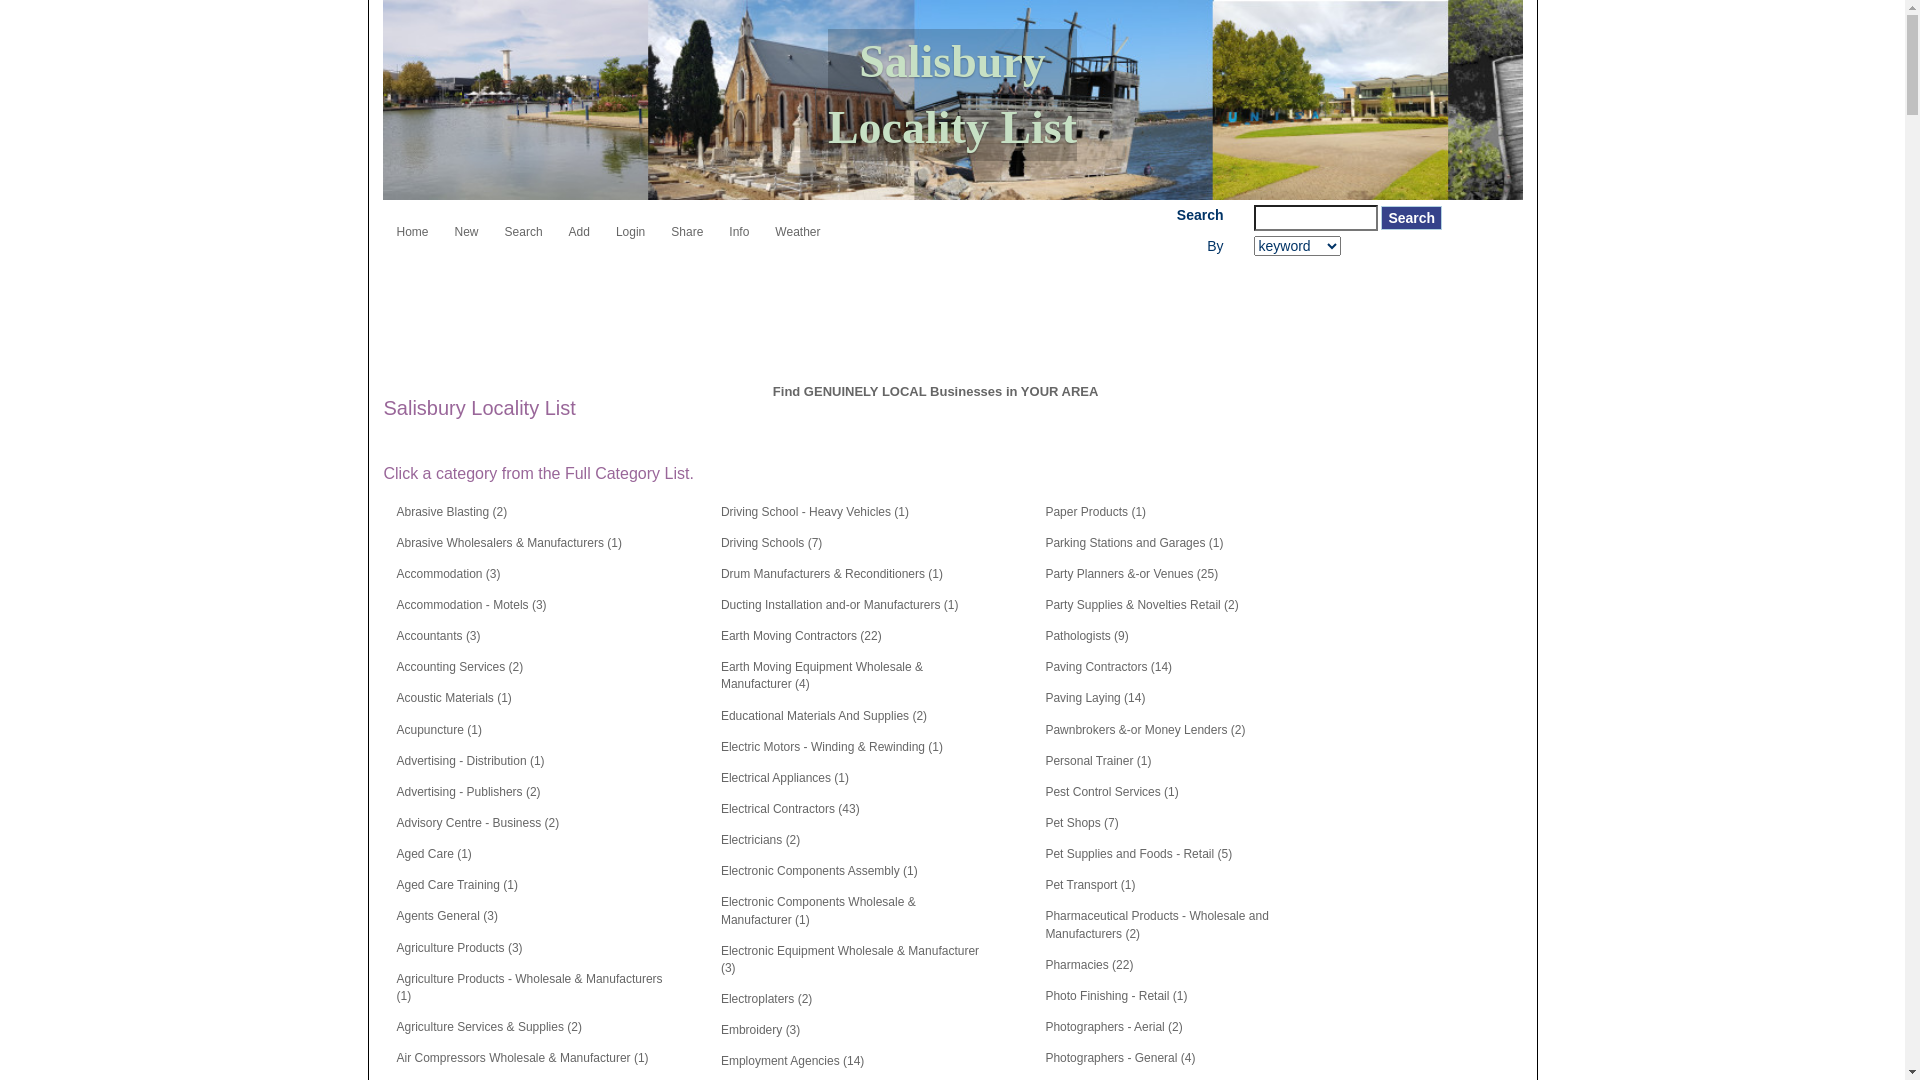 Image resolution: width=1920 pixels, height=1080 pixels. I want to click on Accountants (3), so click(438, 636).